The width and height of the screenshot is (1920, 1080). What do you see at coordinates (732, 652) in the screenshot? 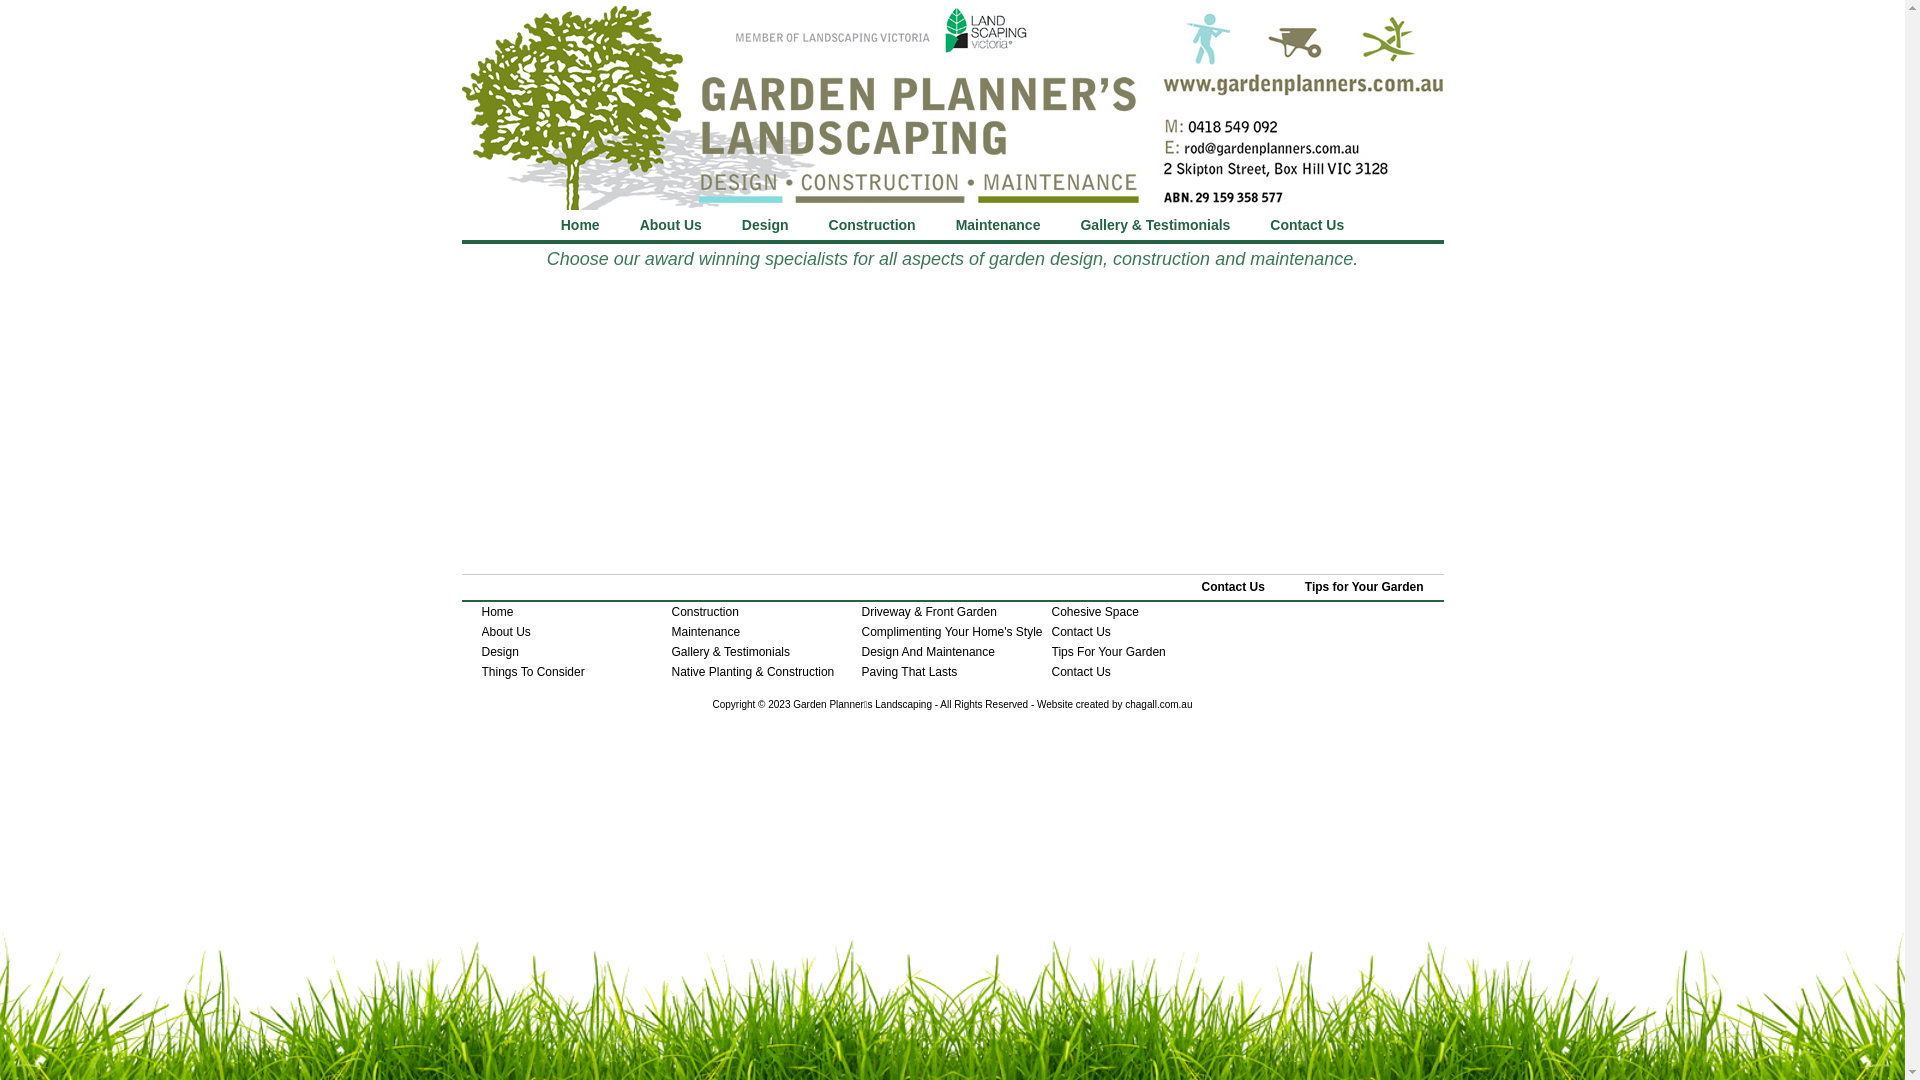
I see `Gallery & Testimonials` at bounding box center [732, 652].